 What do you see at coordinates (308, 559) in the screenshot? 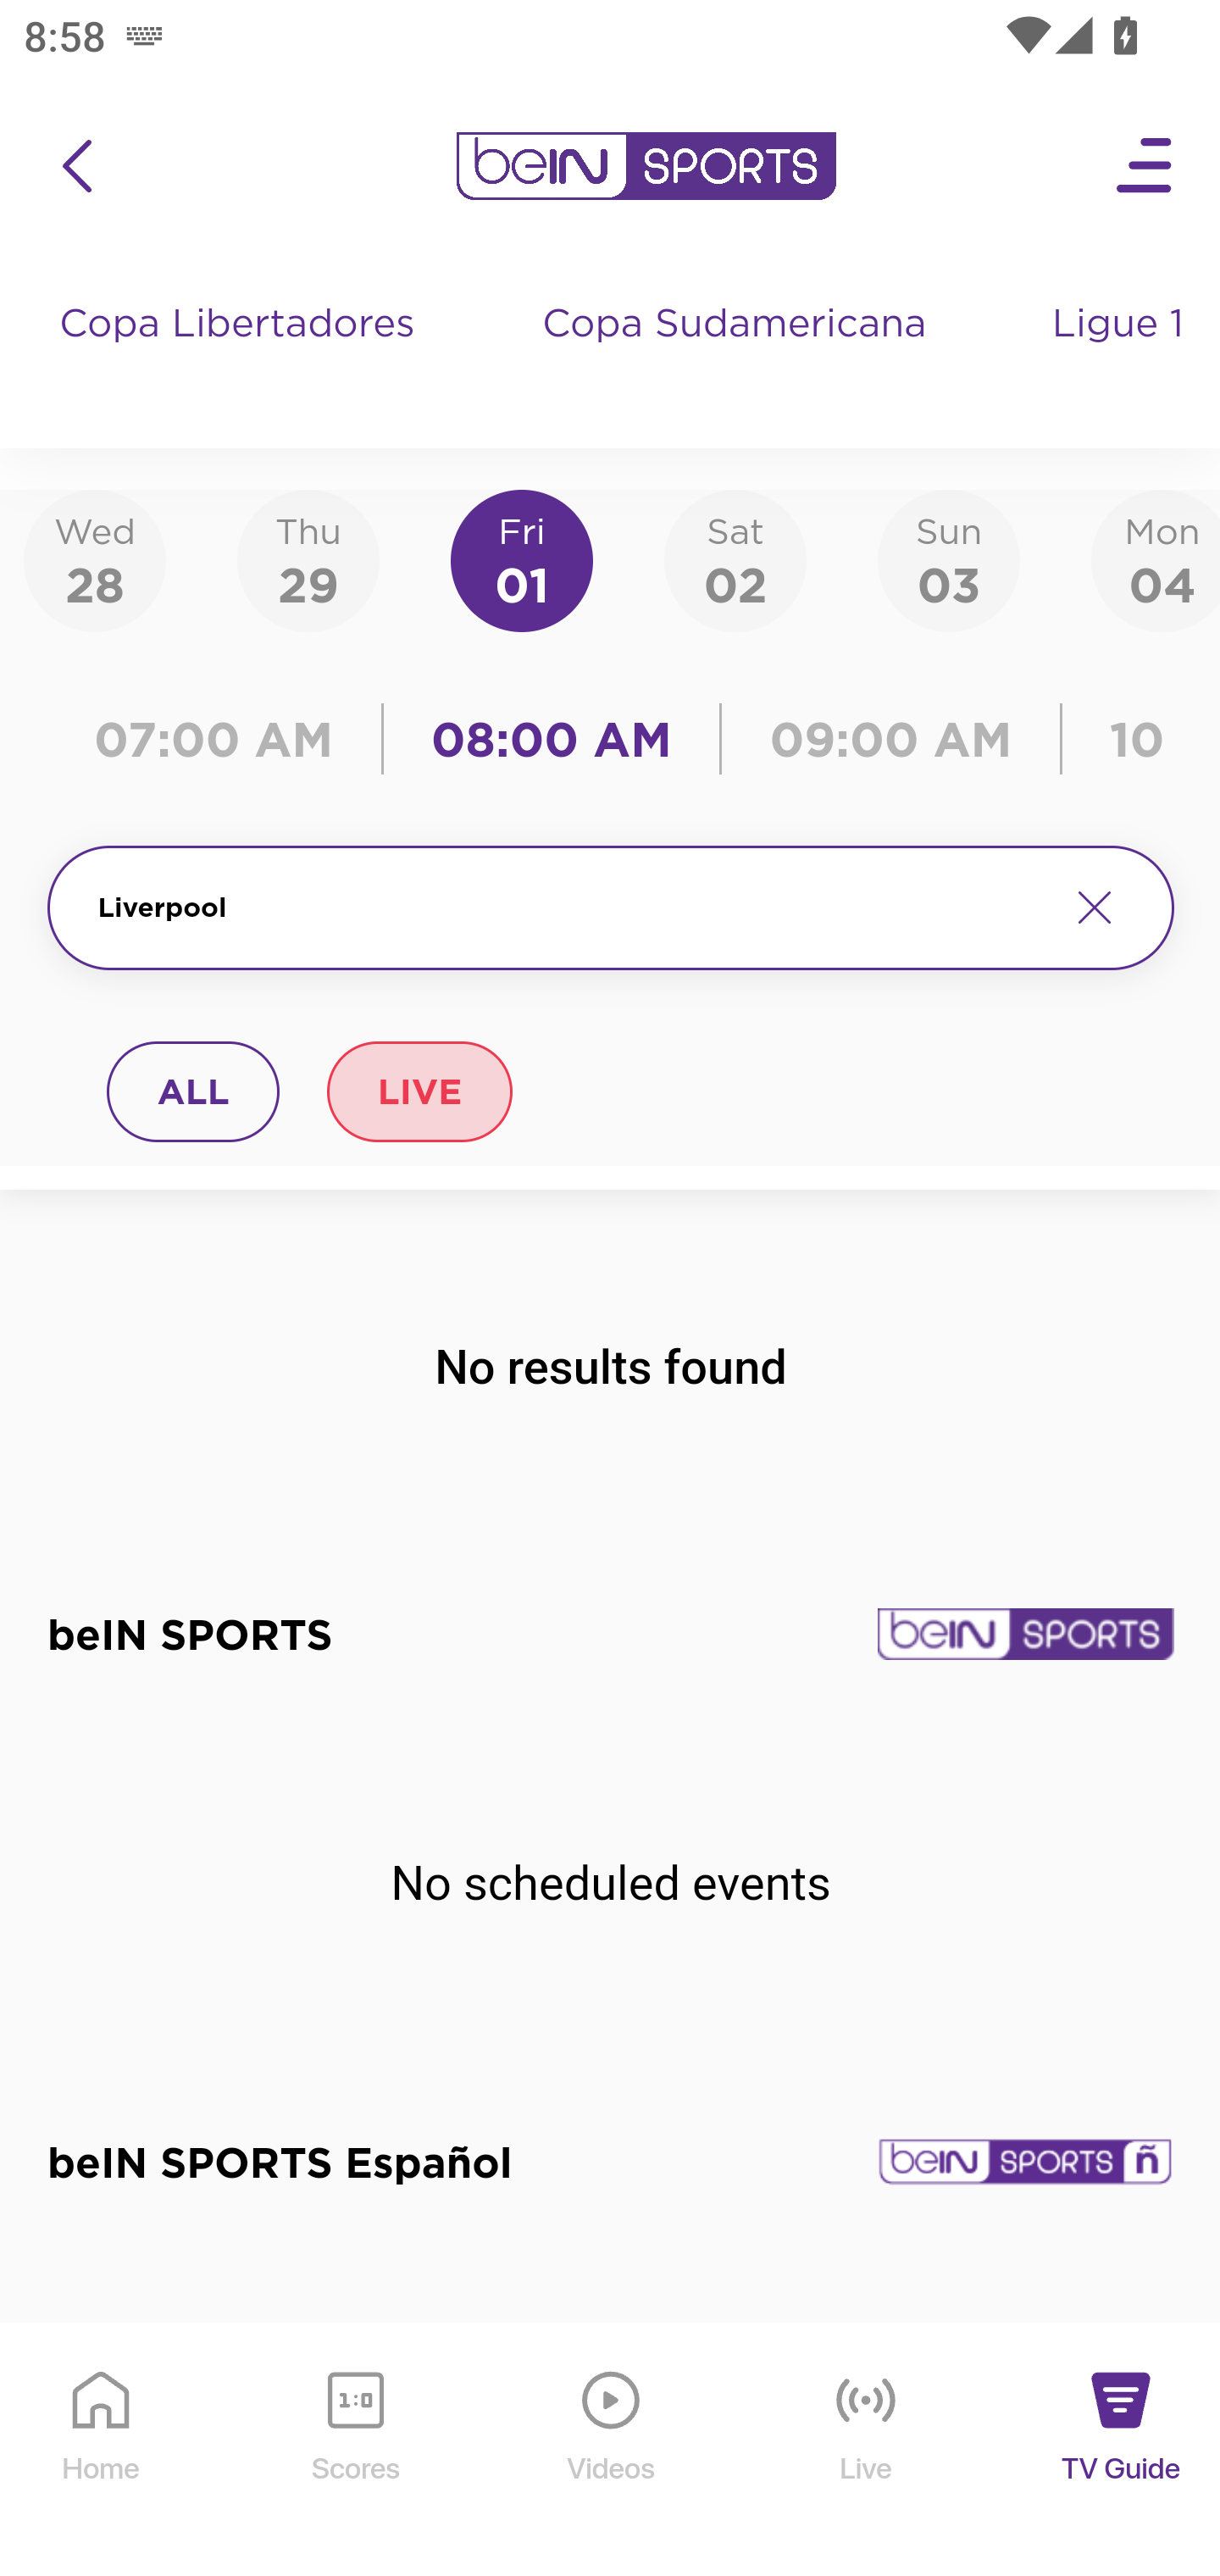
I see `Thu29` at bounding box center [308, 559].